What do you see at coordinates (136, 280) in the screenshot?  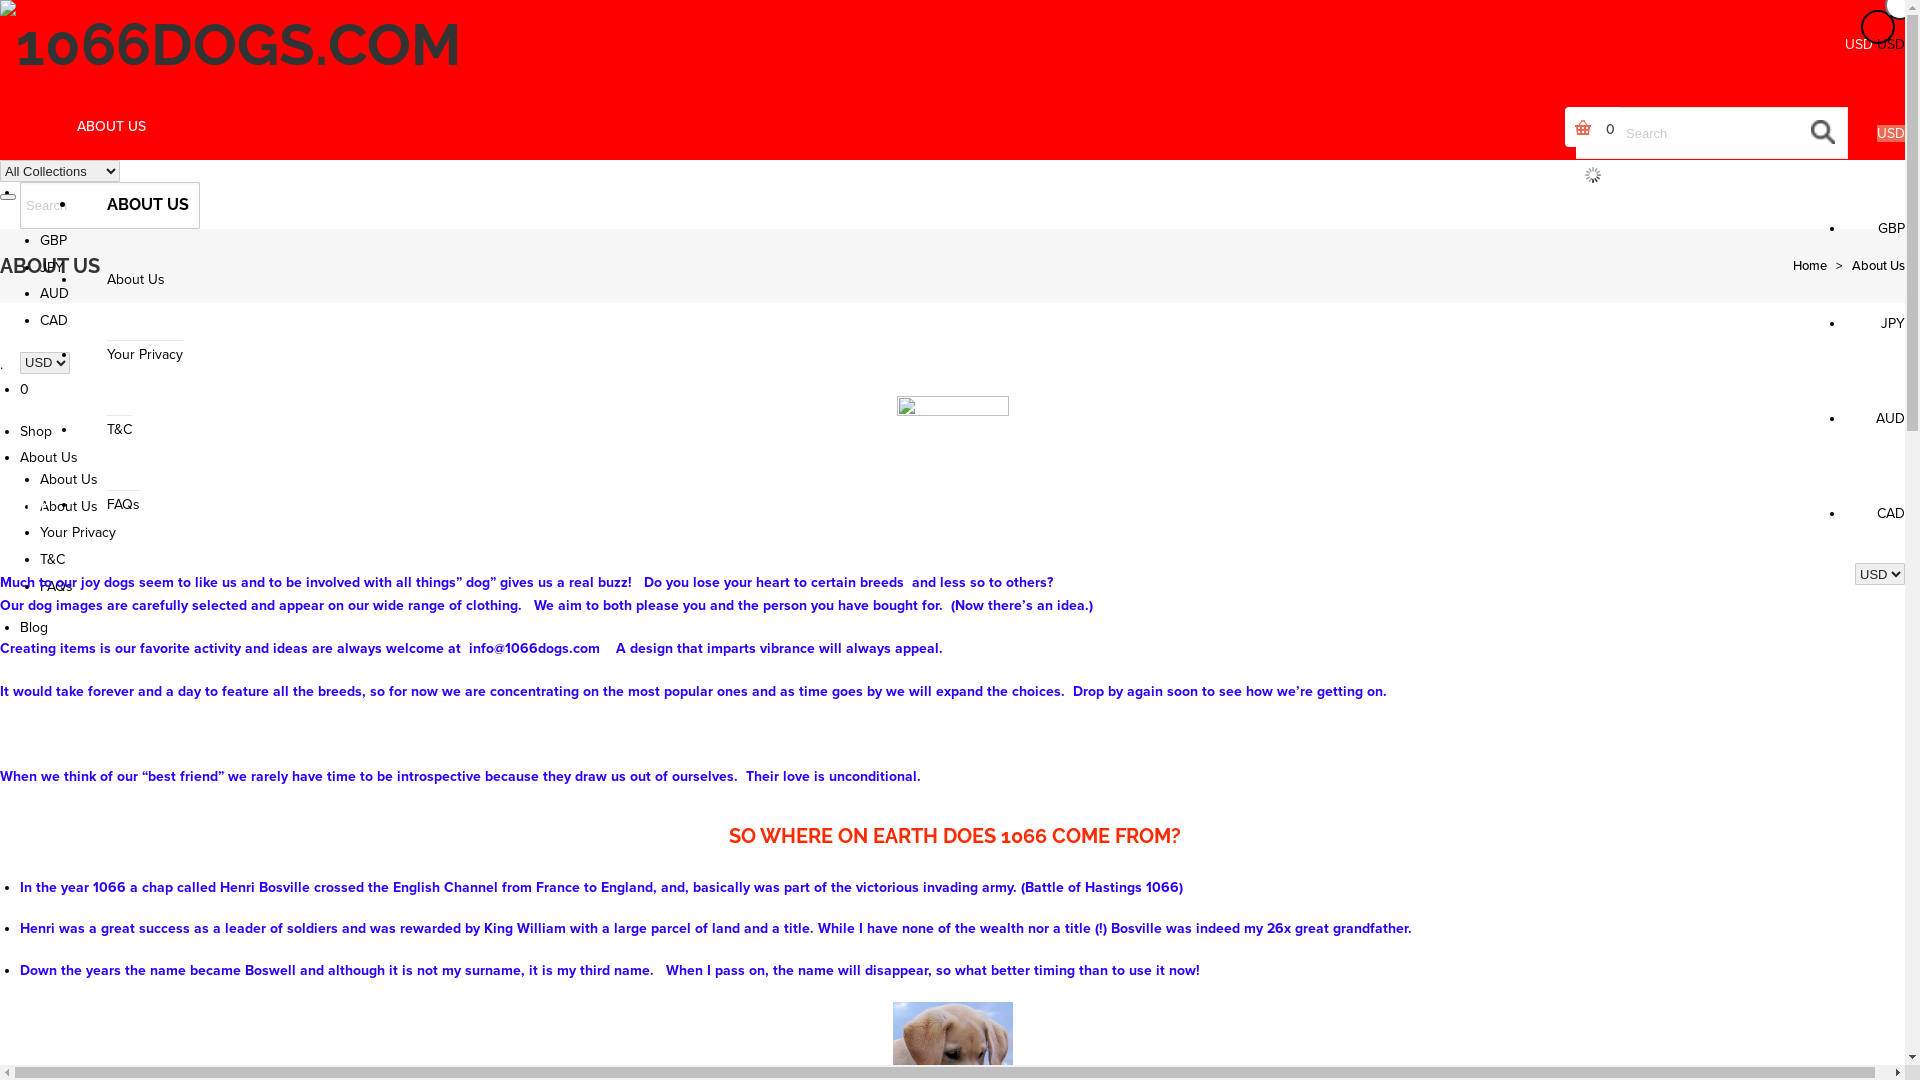 I see `About Us` at bounding box center [136, 280].